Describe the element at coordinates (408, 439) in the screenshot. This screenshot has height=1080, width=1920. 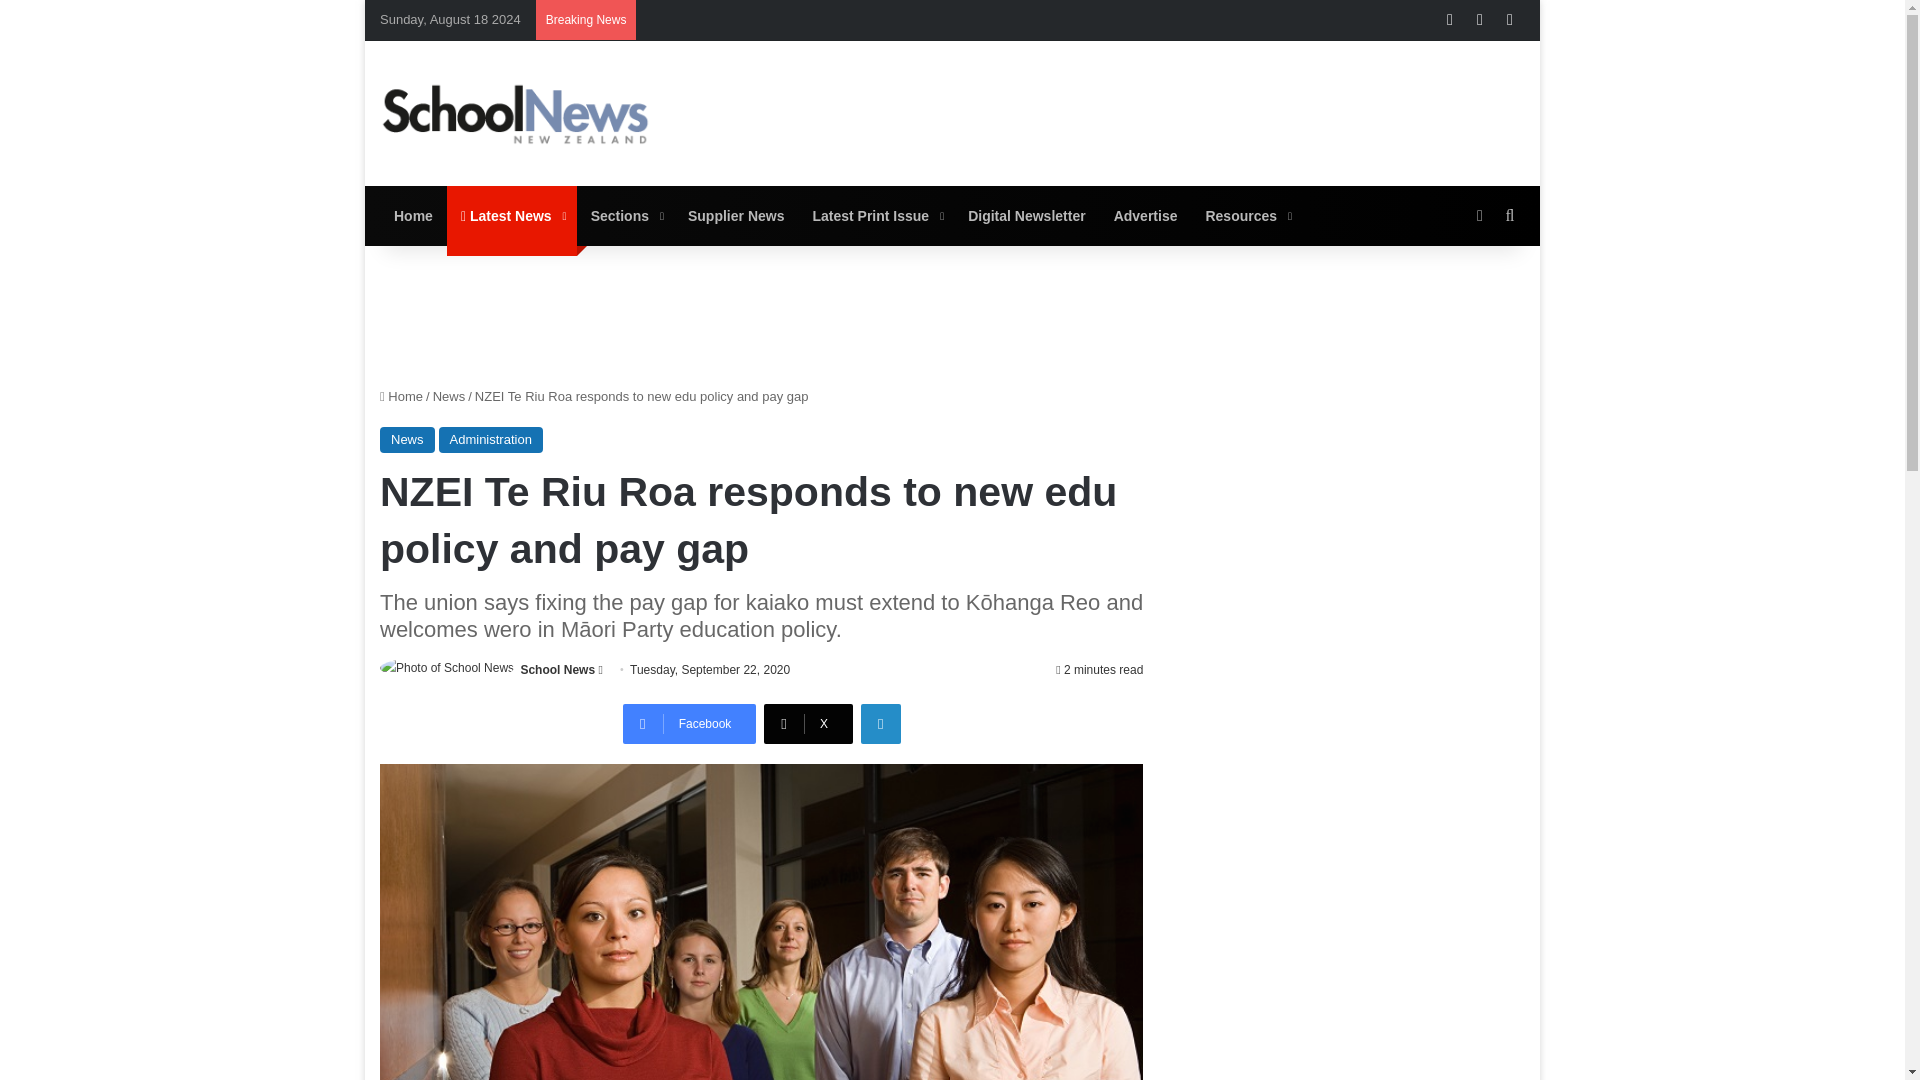
I see `News` at that location.